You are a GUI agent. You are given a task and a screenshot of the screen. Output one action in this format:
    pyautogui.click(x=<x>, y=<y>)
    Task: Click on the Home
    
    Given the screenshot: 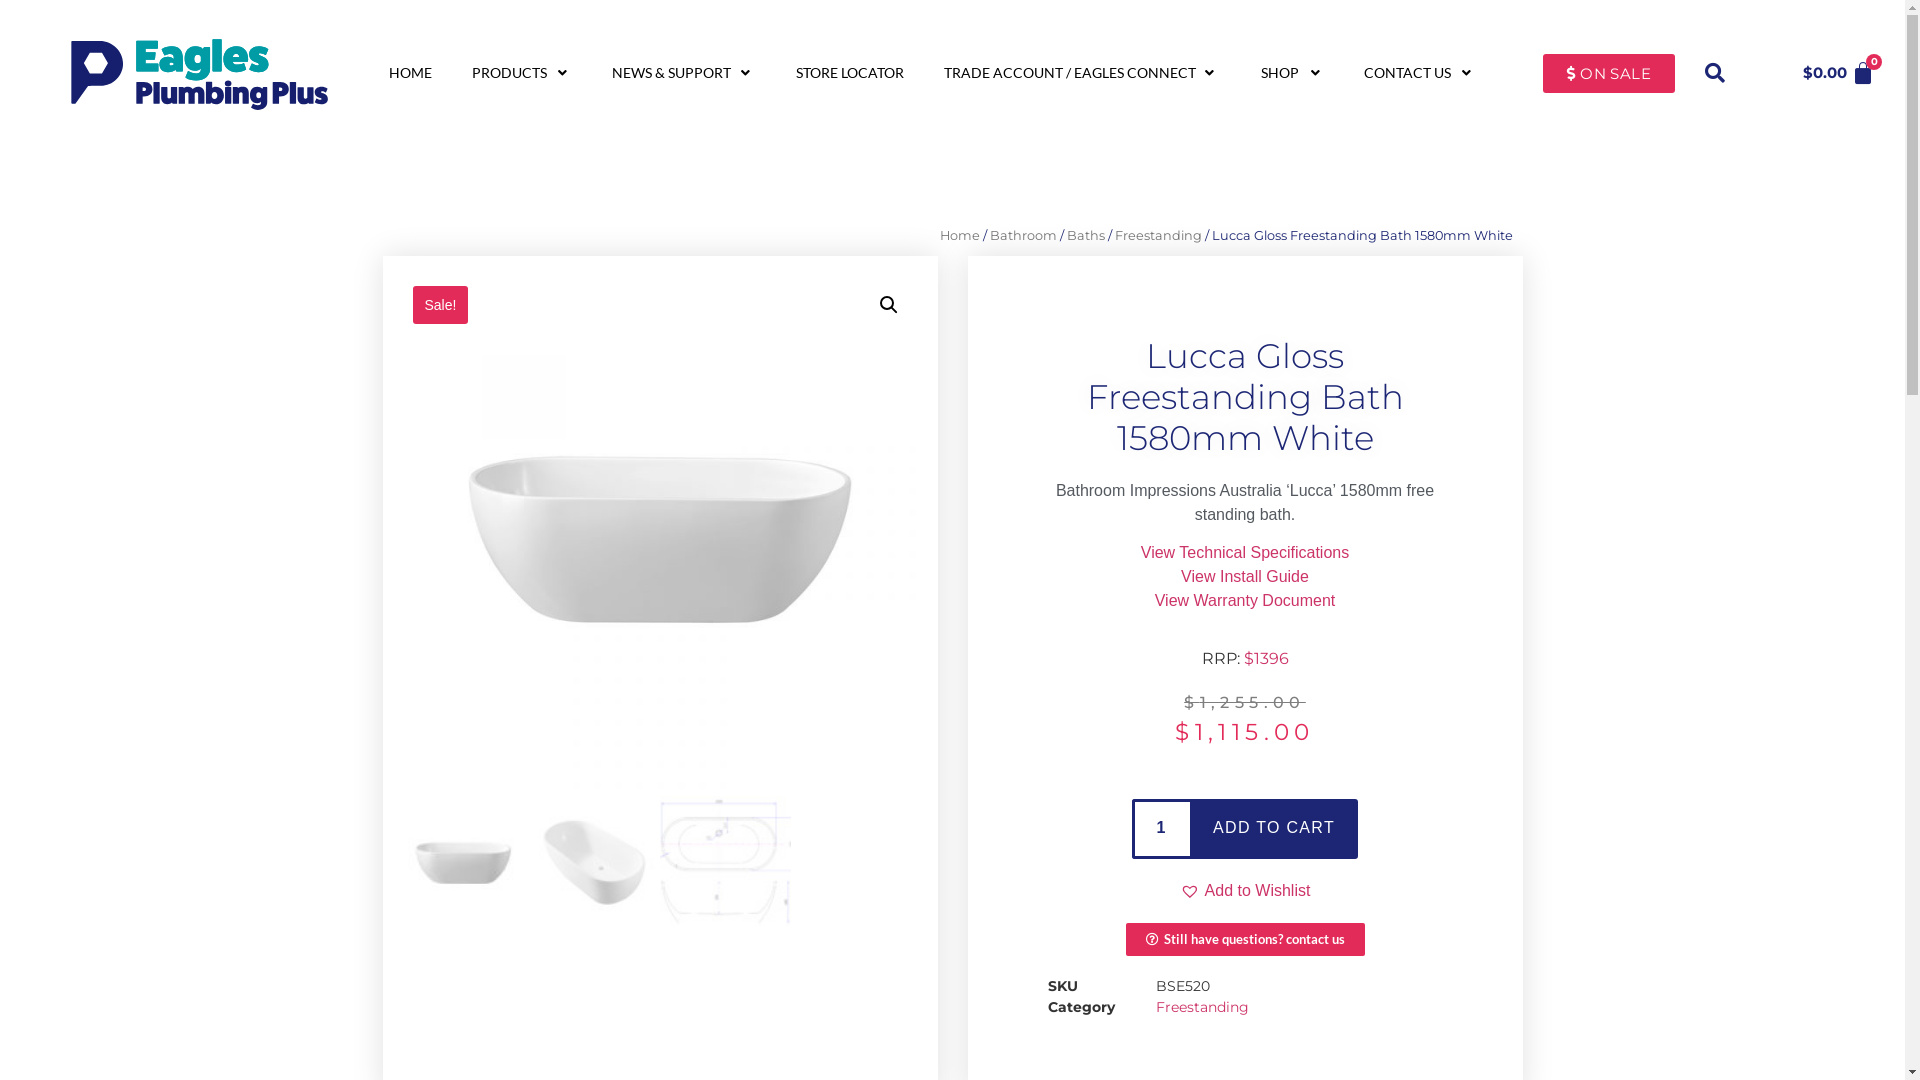 What is the action you would take?
    pyautogui.click(x=960, y=236)
    